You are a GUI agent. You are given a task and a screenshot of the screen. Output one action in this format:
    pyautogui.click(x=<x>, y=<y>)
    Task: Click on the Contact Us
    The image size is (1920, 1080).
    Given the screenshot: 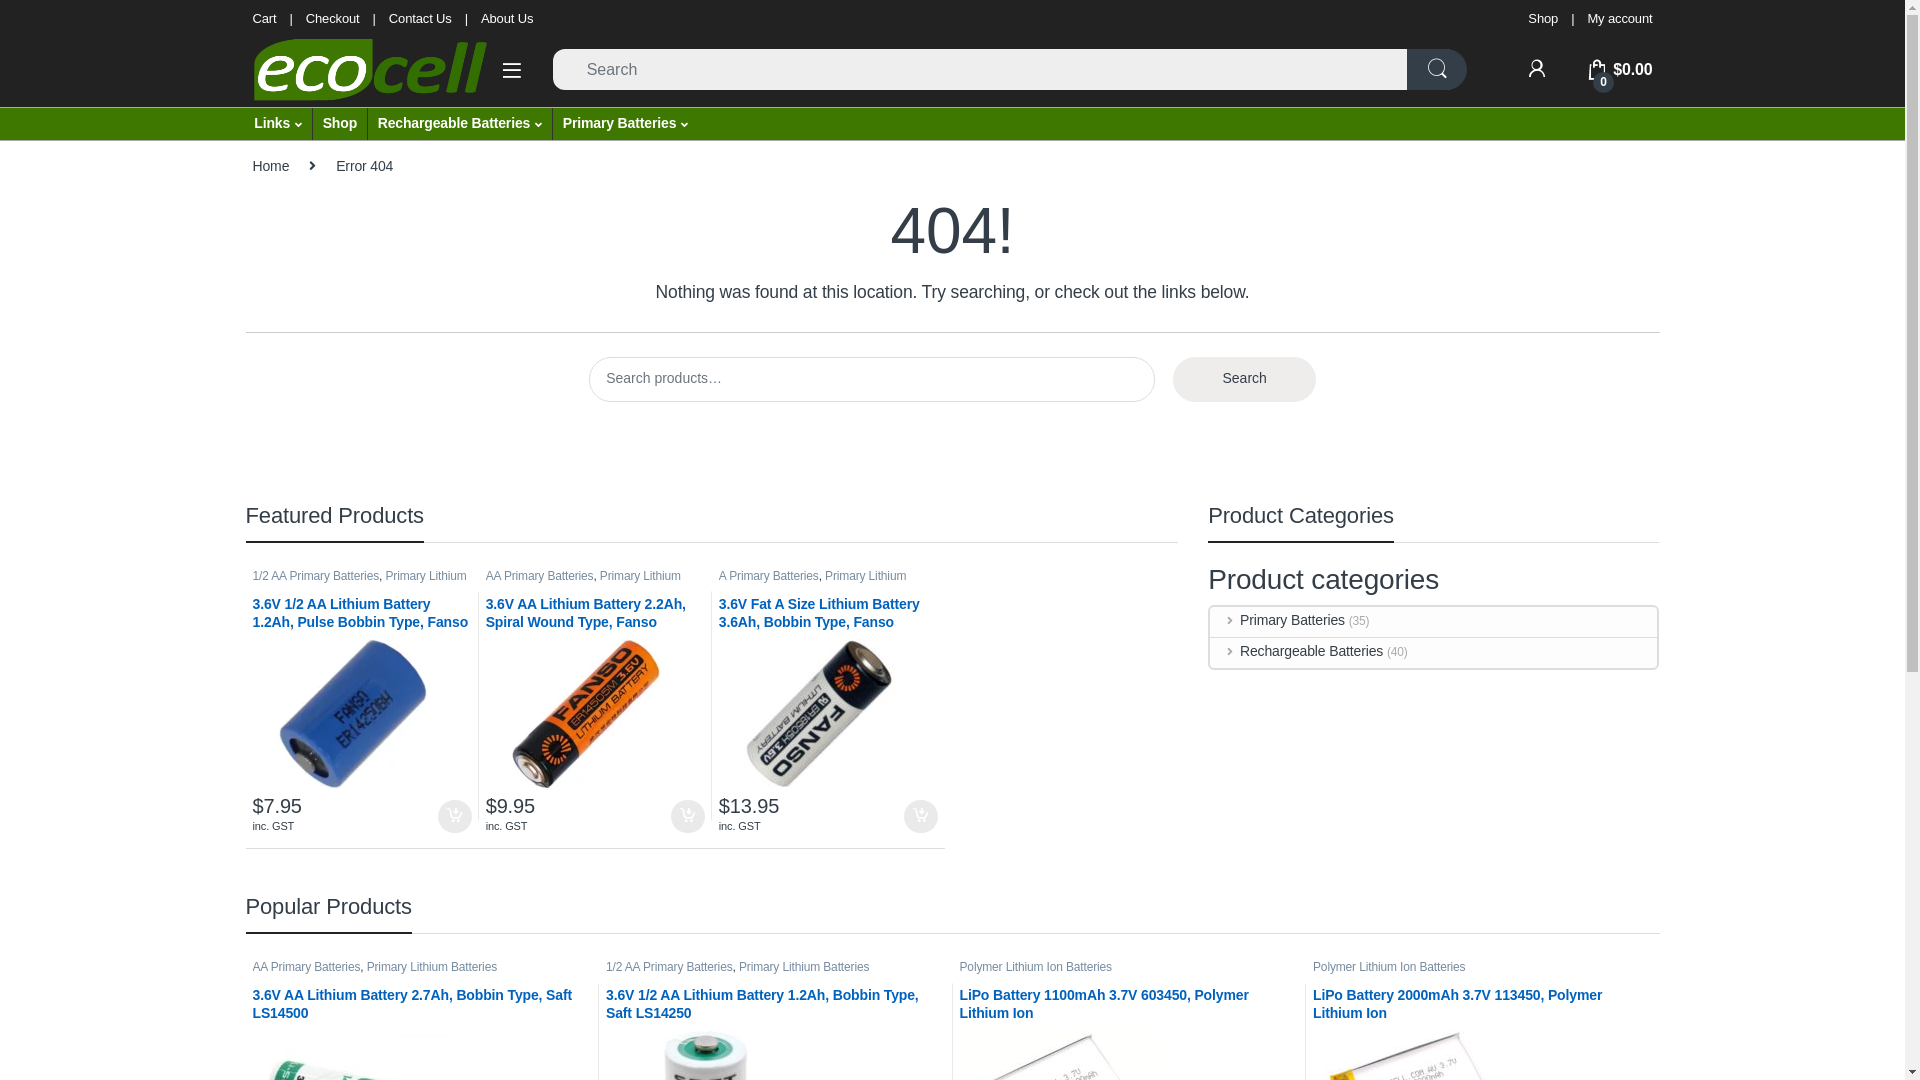 What is the action you would take?
    pyautogui.click(x=420, y=18)
    